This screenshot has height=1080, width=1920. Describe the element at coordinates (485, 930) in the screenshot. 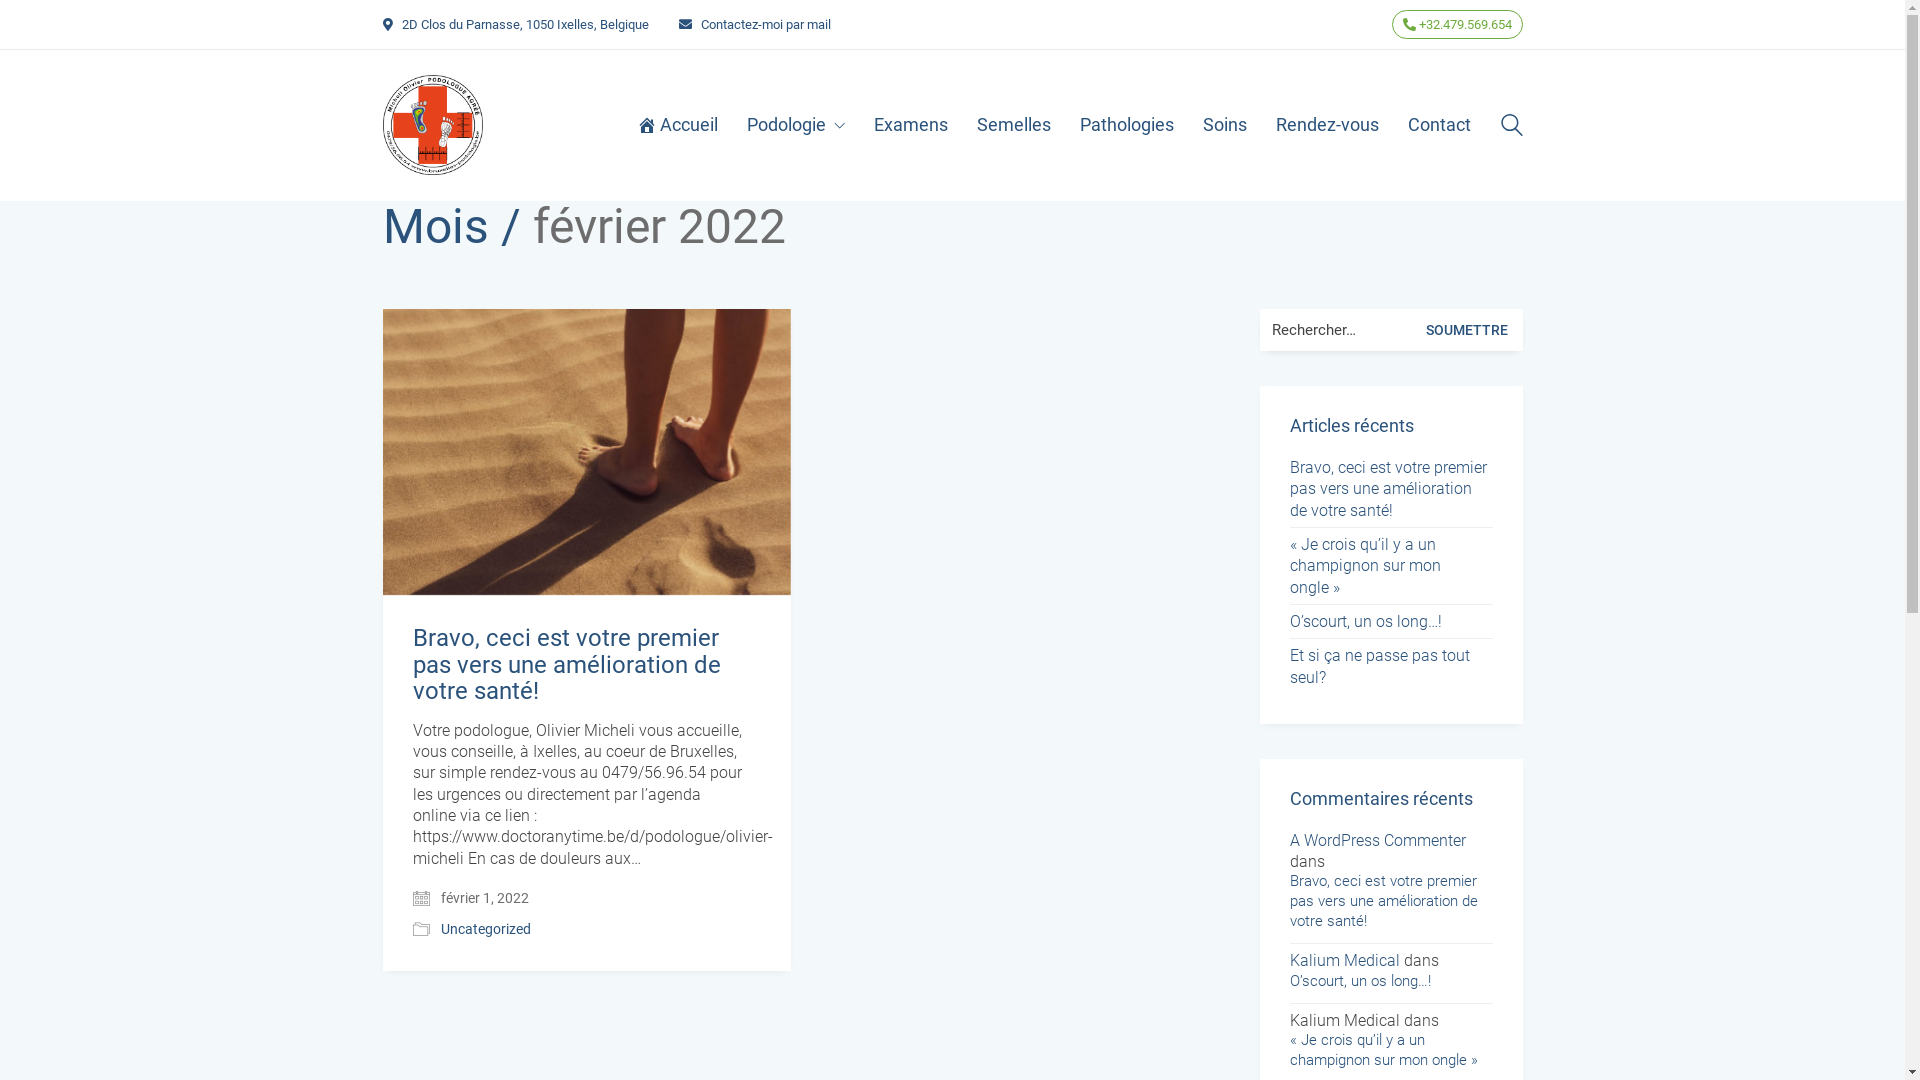

I see `Uncategorized` at that location.